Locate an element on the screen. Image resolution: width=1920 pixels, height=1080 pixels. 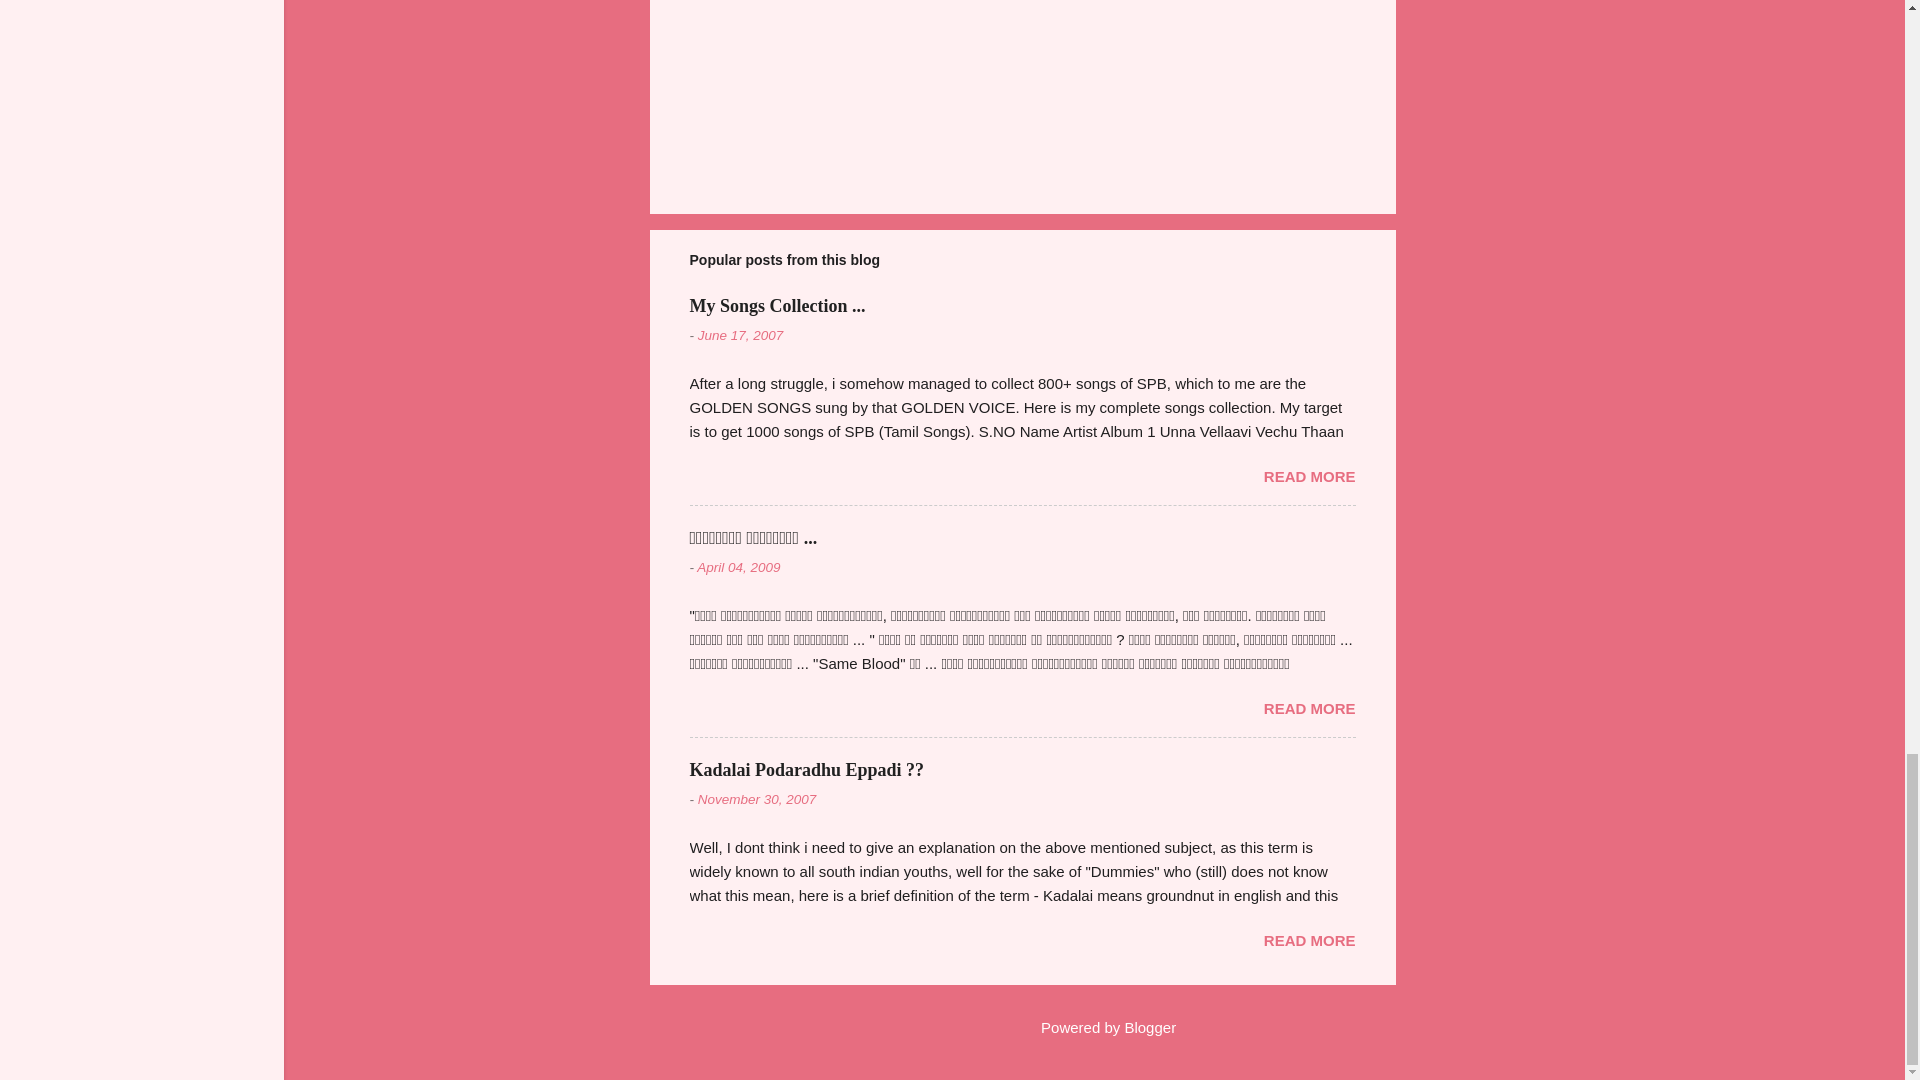
June 17, 2007 is located at coordinates (740, 336).